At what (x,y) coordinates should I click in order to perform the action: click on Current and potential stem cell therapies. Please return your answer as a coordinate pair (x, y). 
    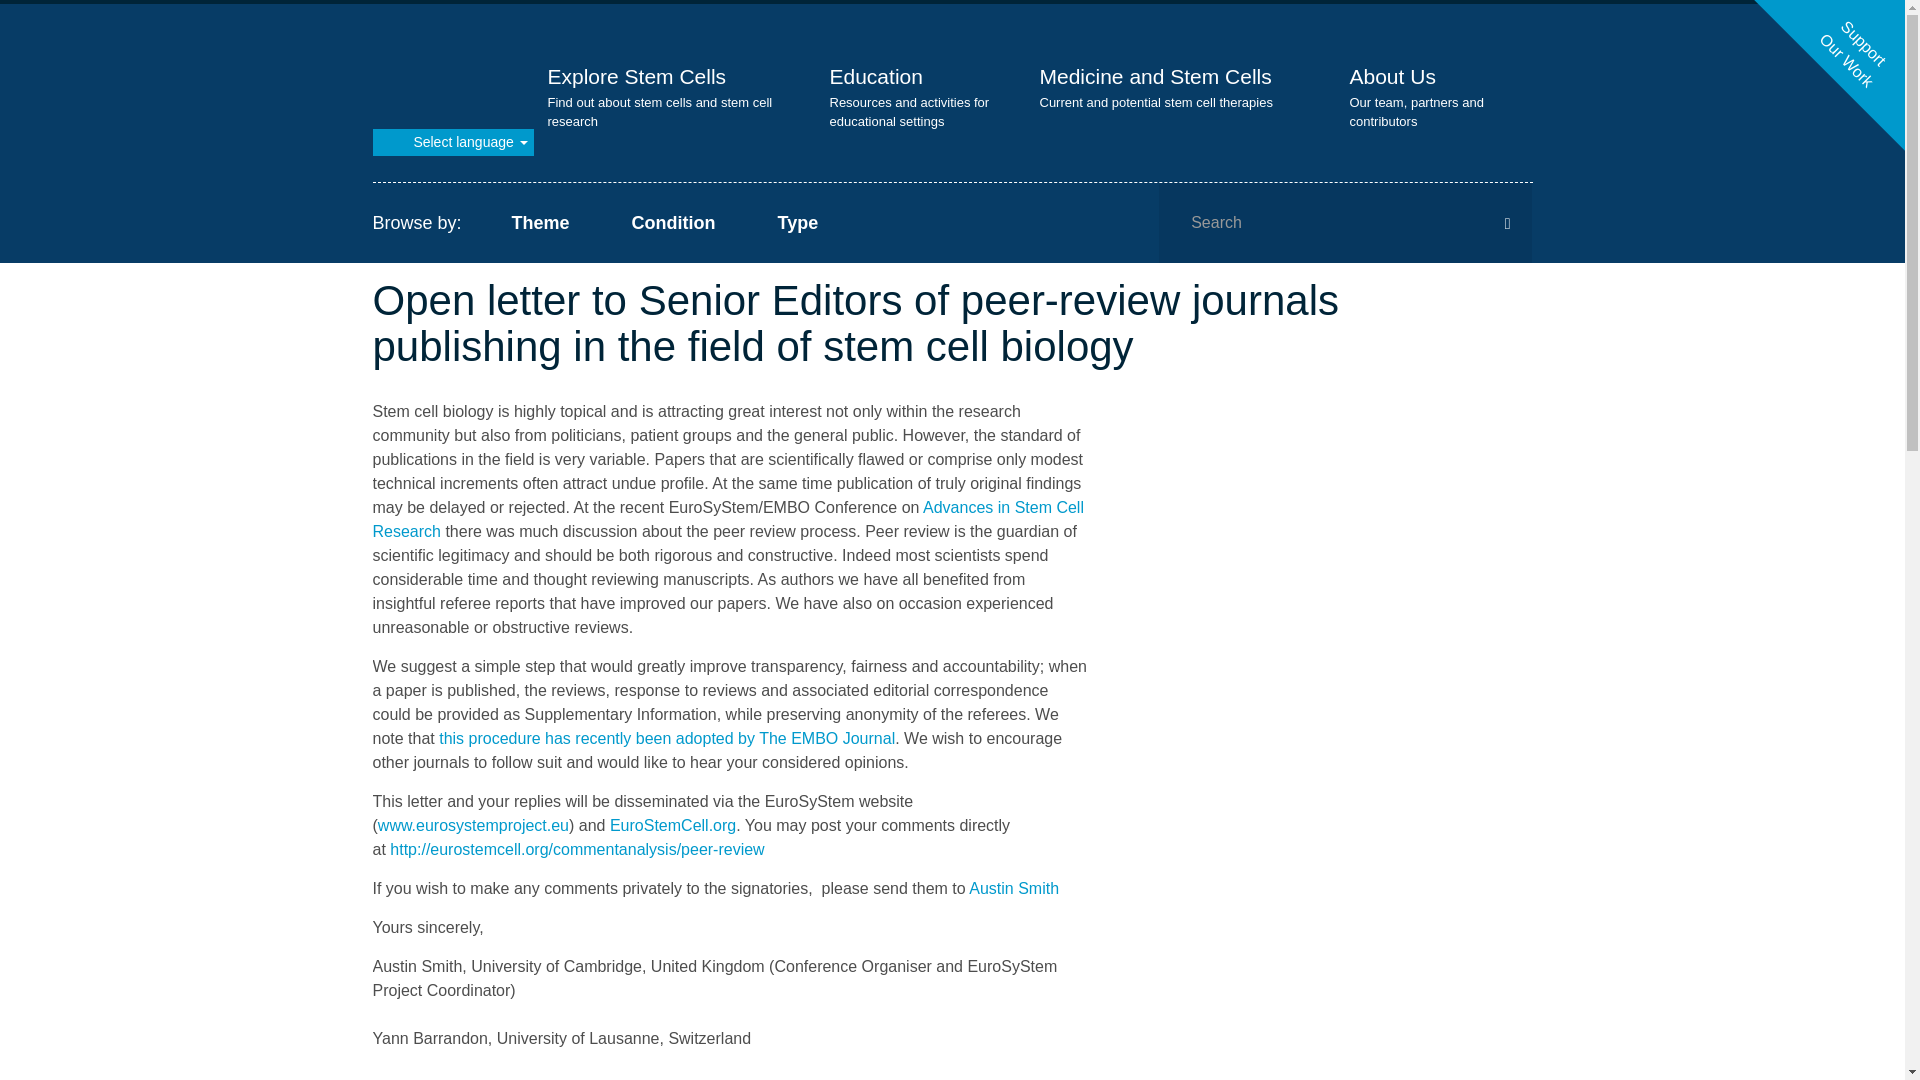
    Looking at the image, I should click on (1156, 76).